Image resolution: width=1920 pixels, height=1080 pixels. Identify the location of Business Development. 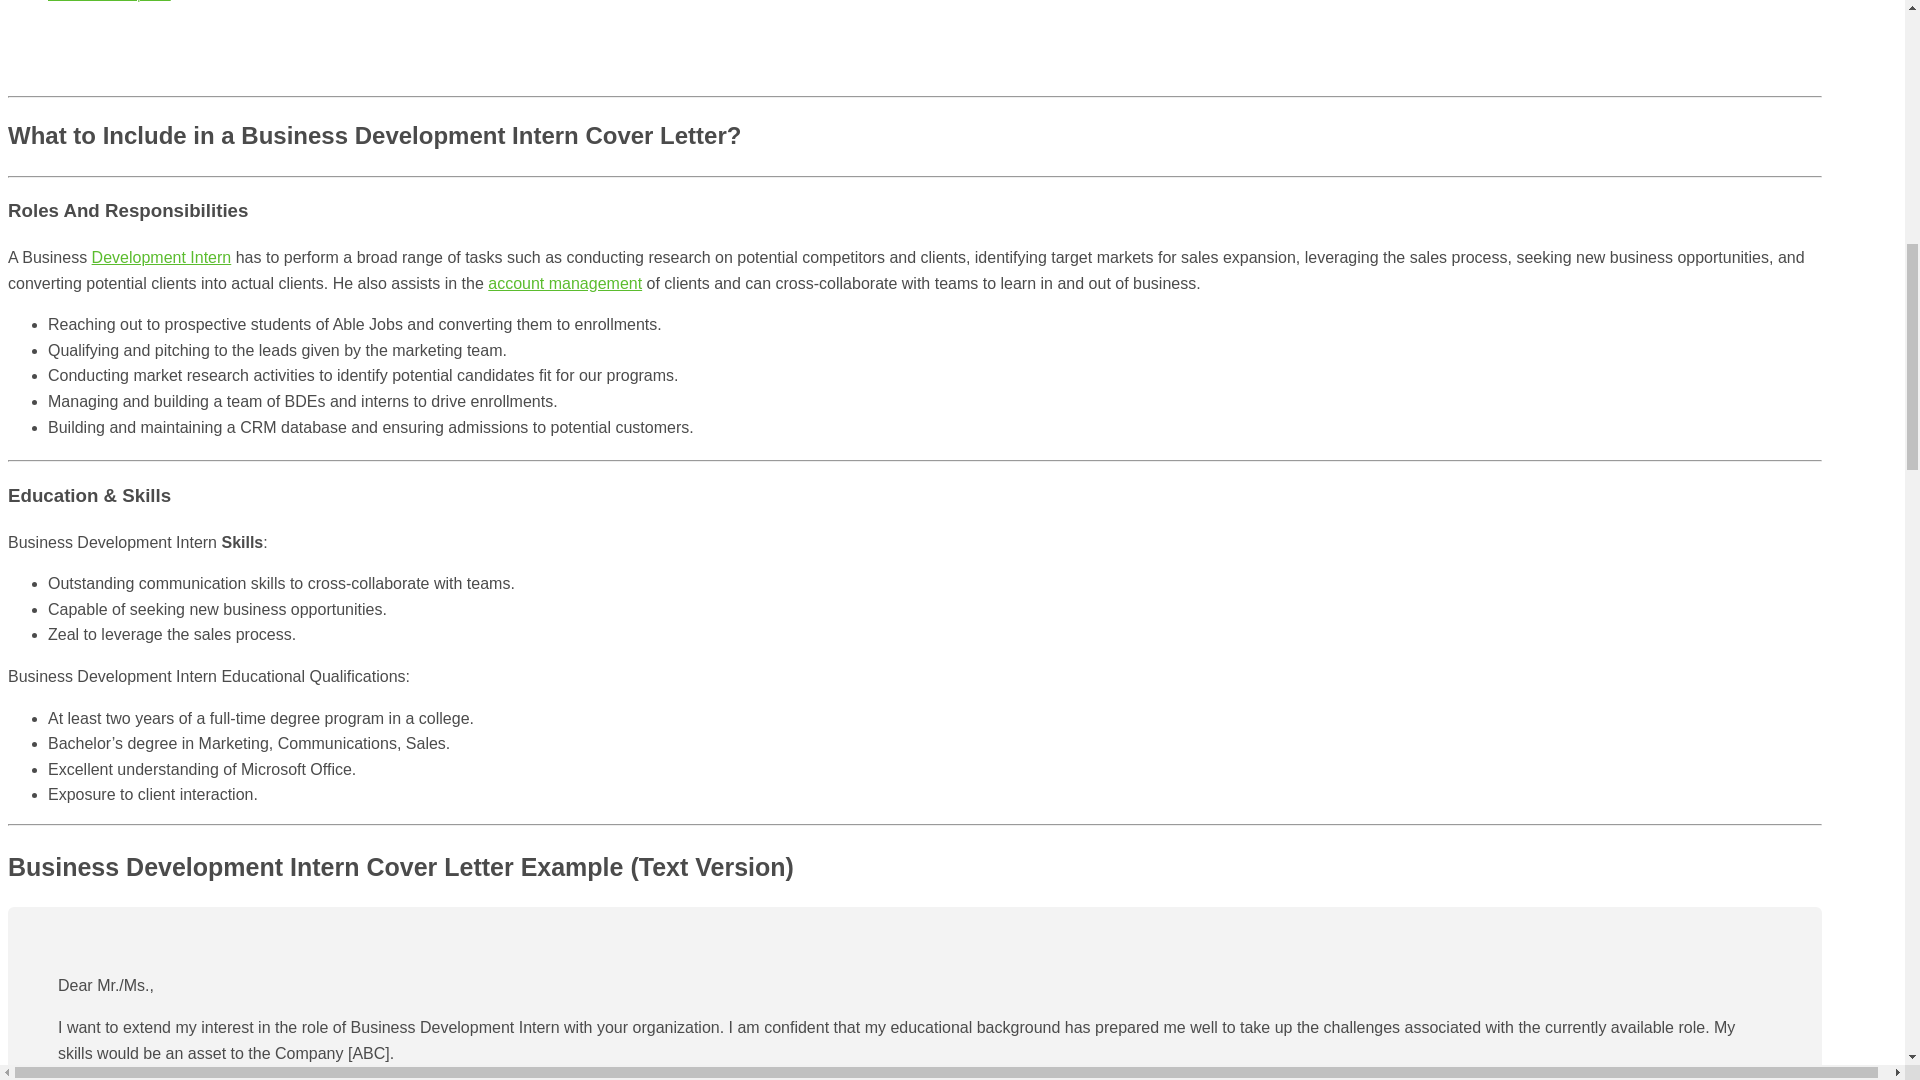
(109, 1).